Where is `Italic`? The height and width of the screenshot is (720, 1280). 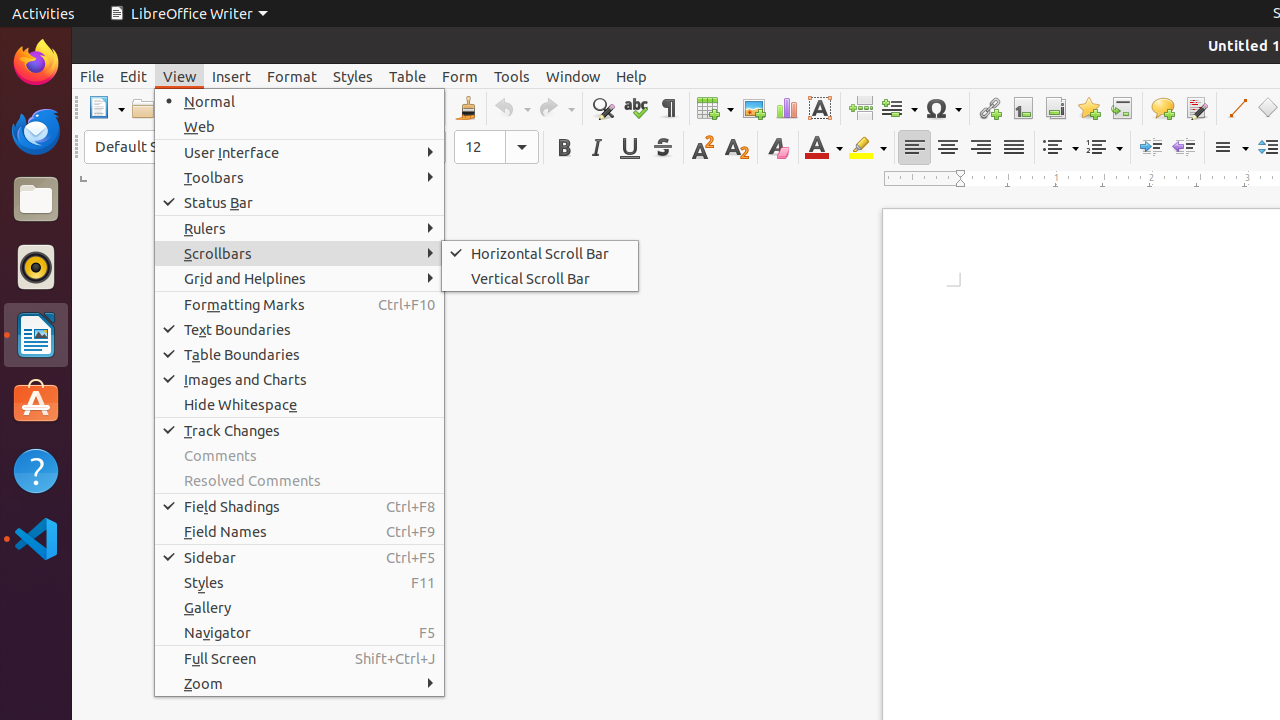
Italic is located at coordinates (596, 148).